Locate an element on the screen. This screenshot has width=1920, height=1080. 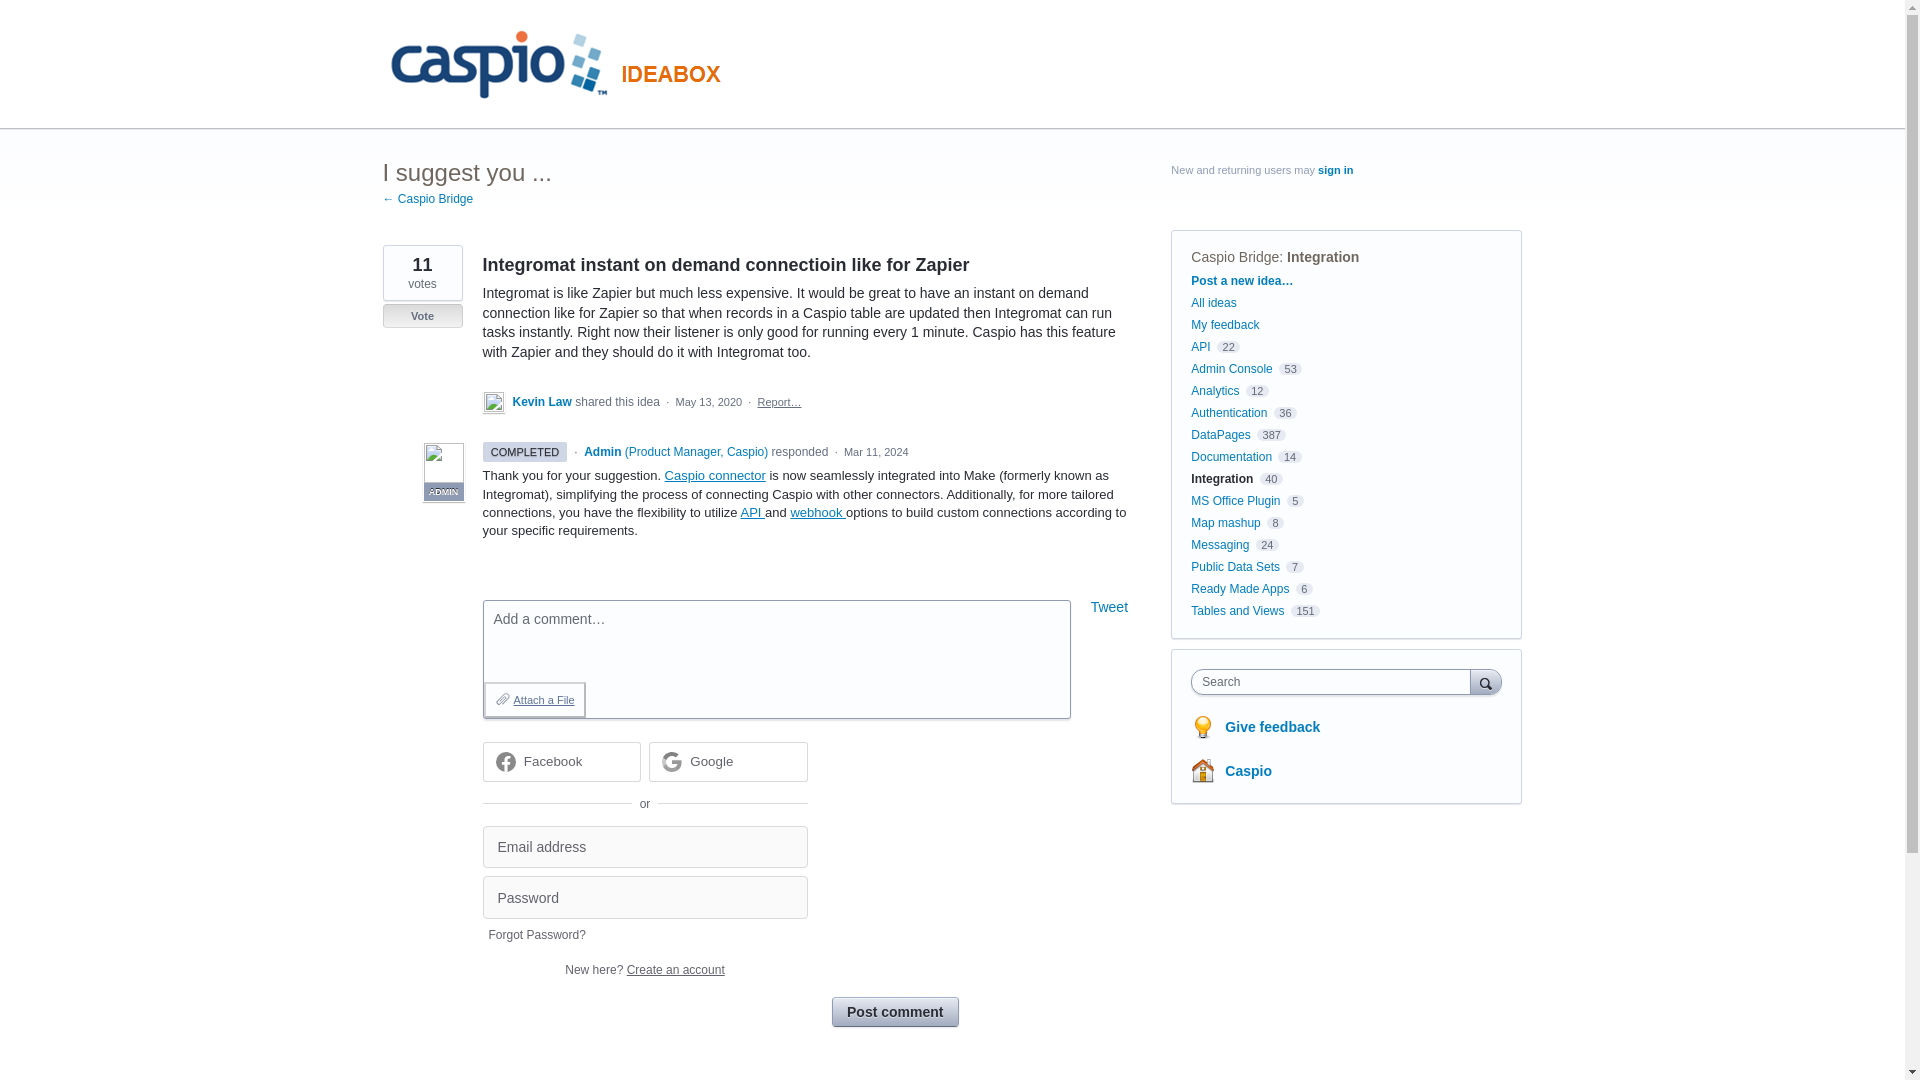
New here? Create an account is located at coordinates (644, 970).